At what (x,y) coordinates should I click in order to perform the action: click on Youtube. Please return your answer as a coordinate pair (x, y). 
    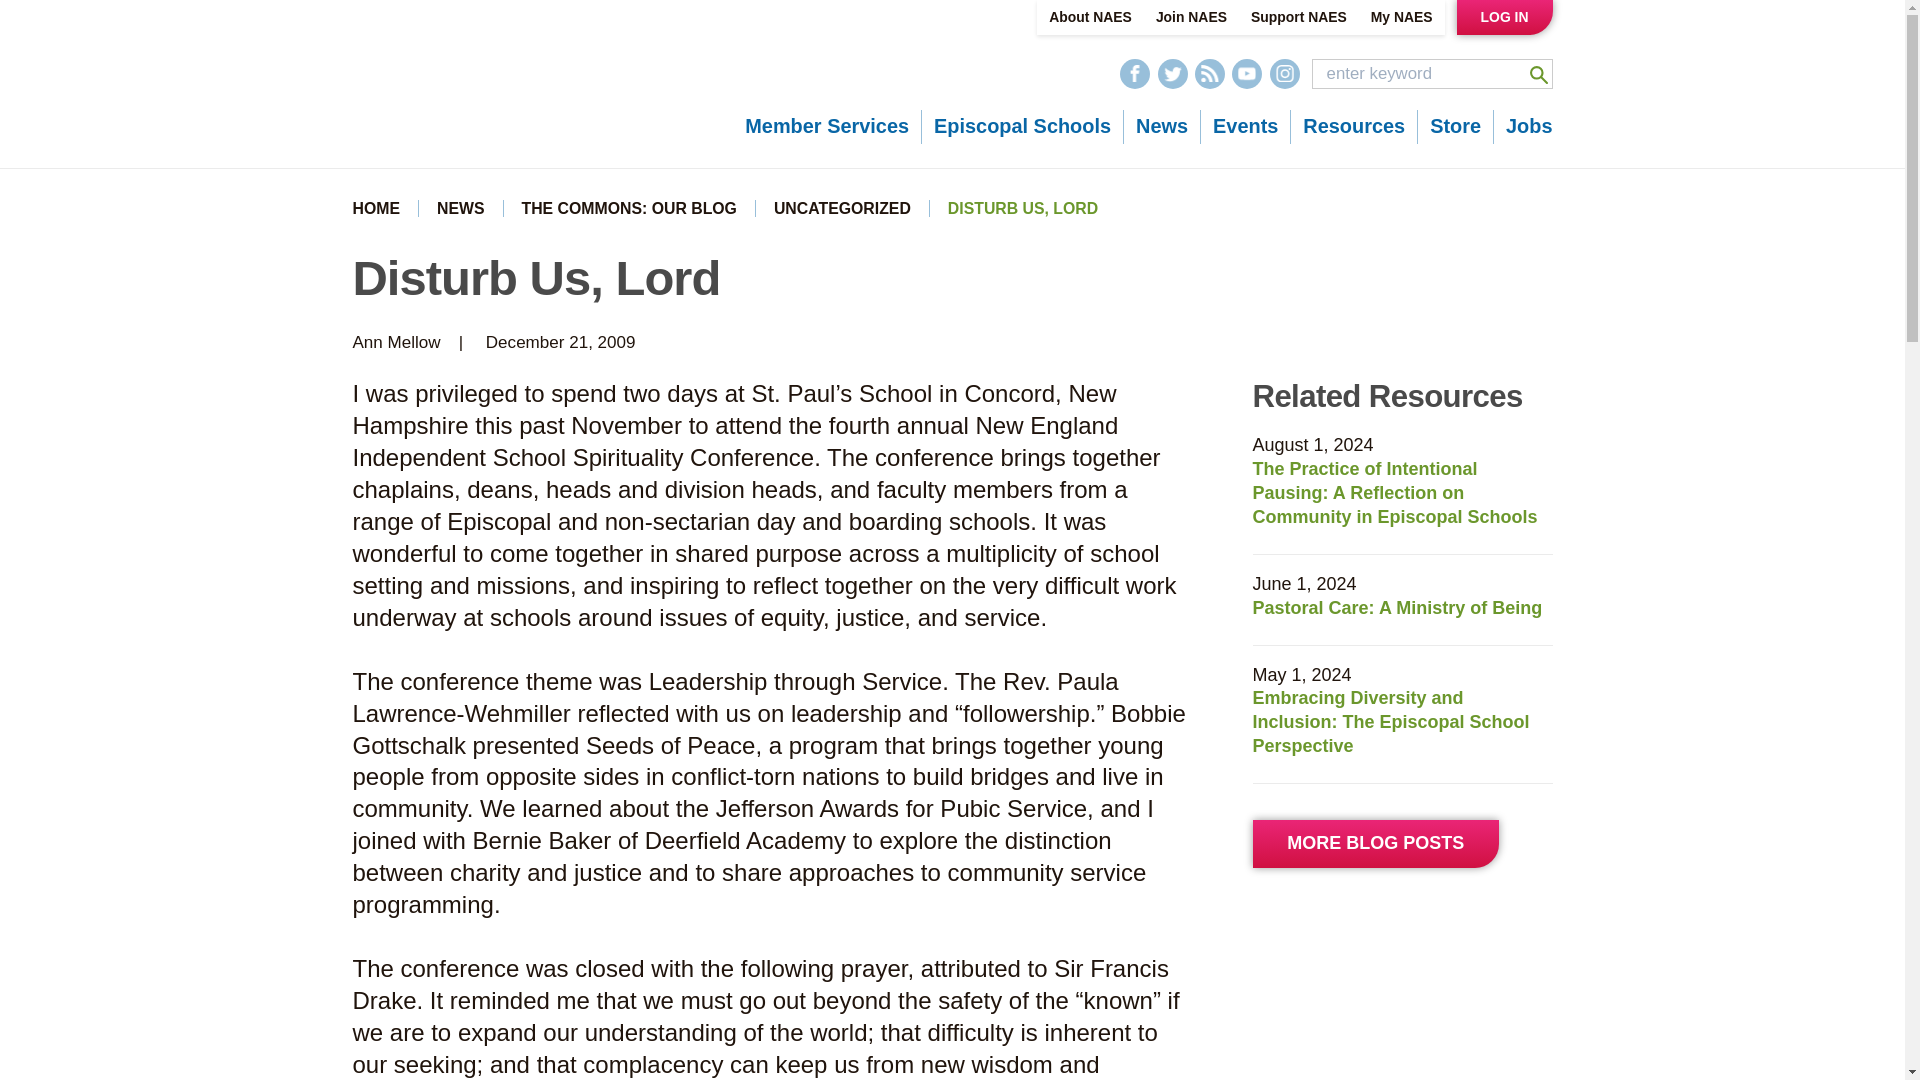
    Looking at the image, I should click on (1246, 74).